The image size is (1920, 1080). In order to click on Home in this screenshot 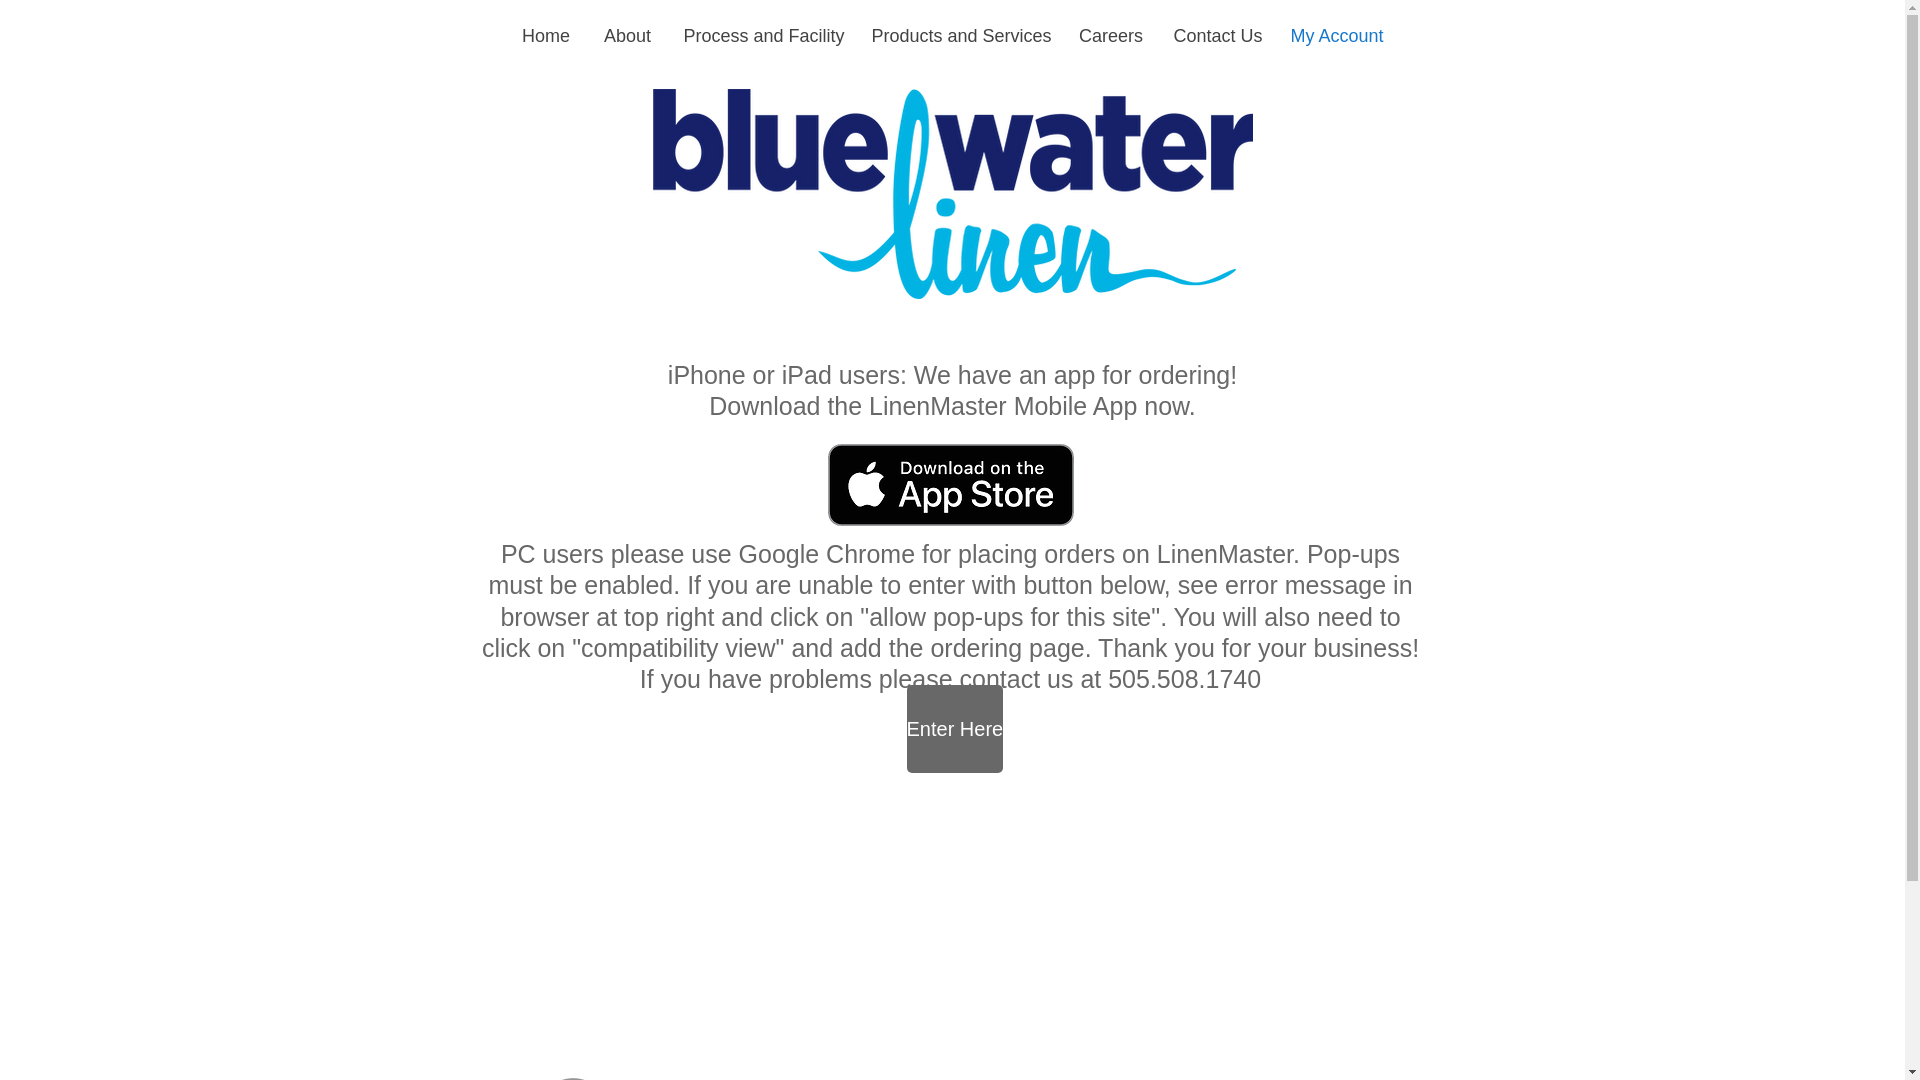, I will do `click(546, 35)`.